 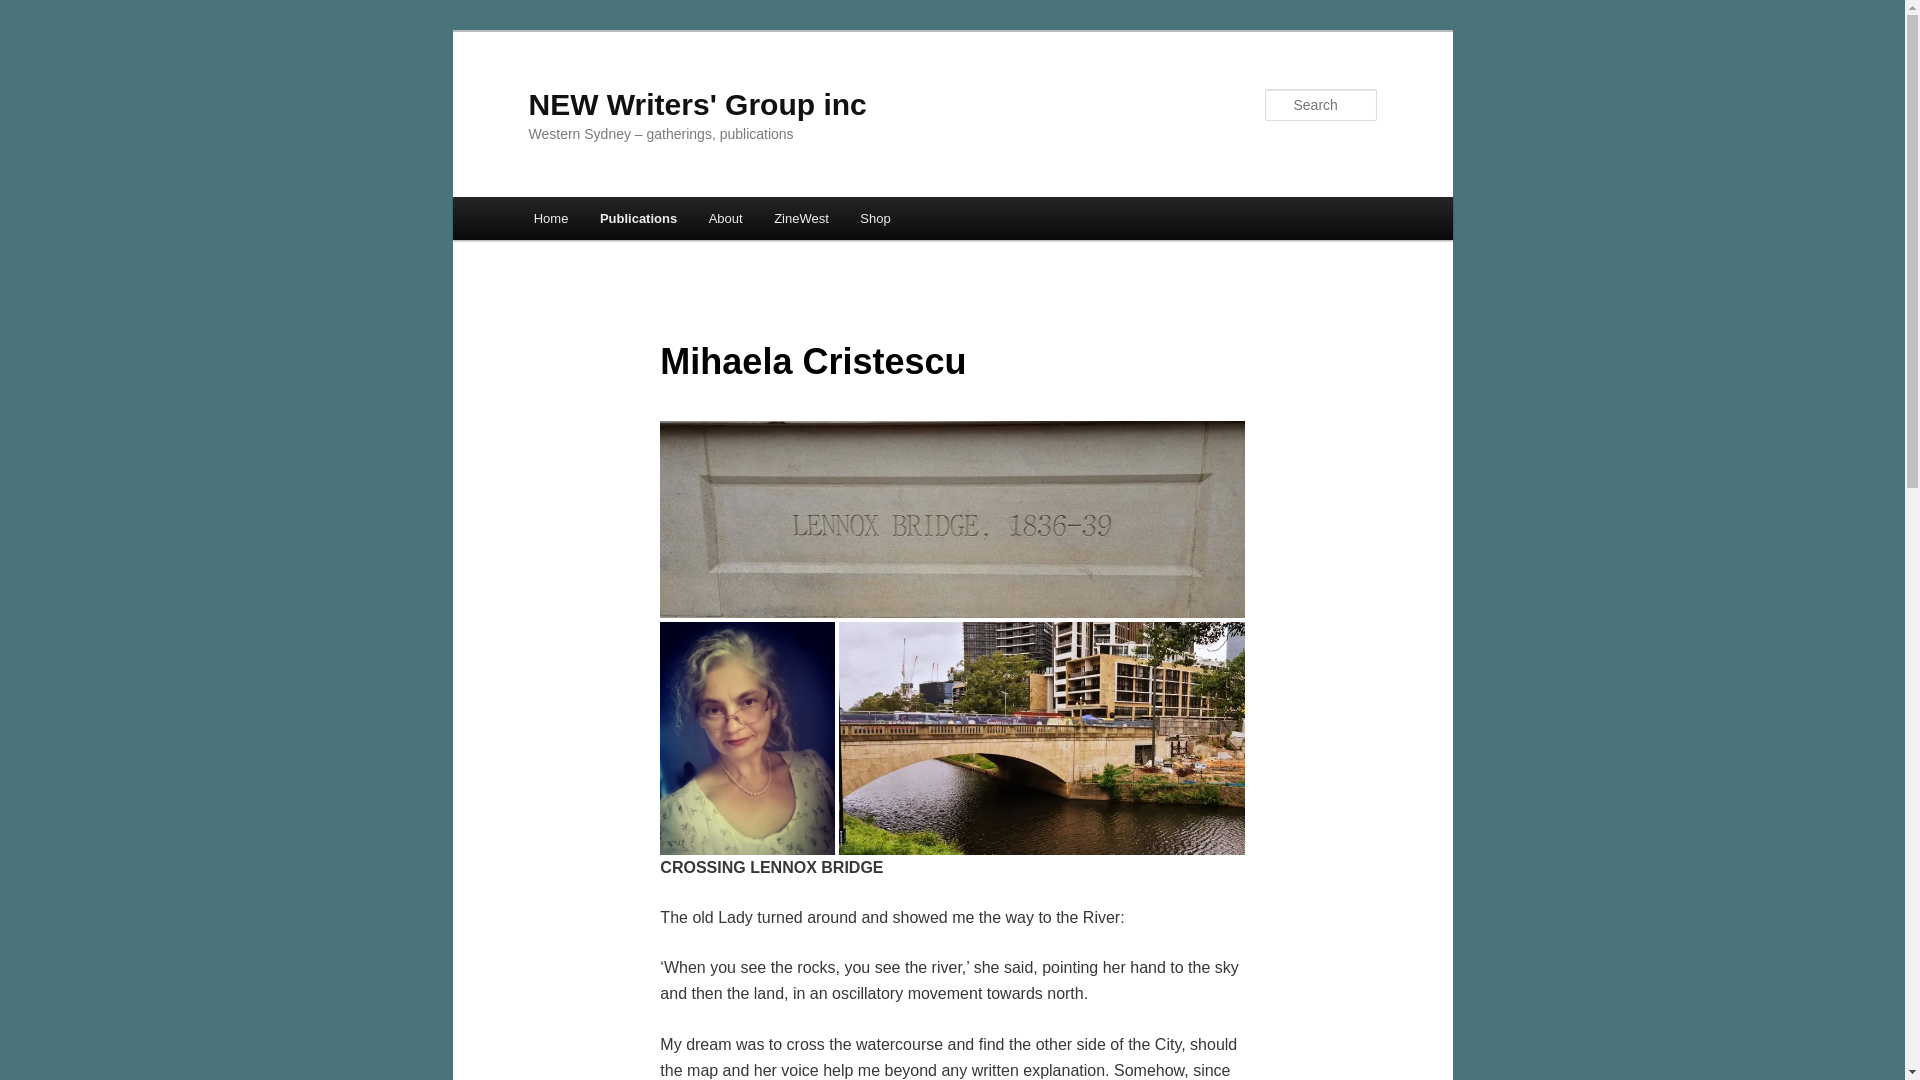 What do you see at coordinates (696, 104) in the screenshot?
I see `NEW Writers' Group inc` at bounding box center [696, 104].